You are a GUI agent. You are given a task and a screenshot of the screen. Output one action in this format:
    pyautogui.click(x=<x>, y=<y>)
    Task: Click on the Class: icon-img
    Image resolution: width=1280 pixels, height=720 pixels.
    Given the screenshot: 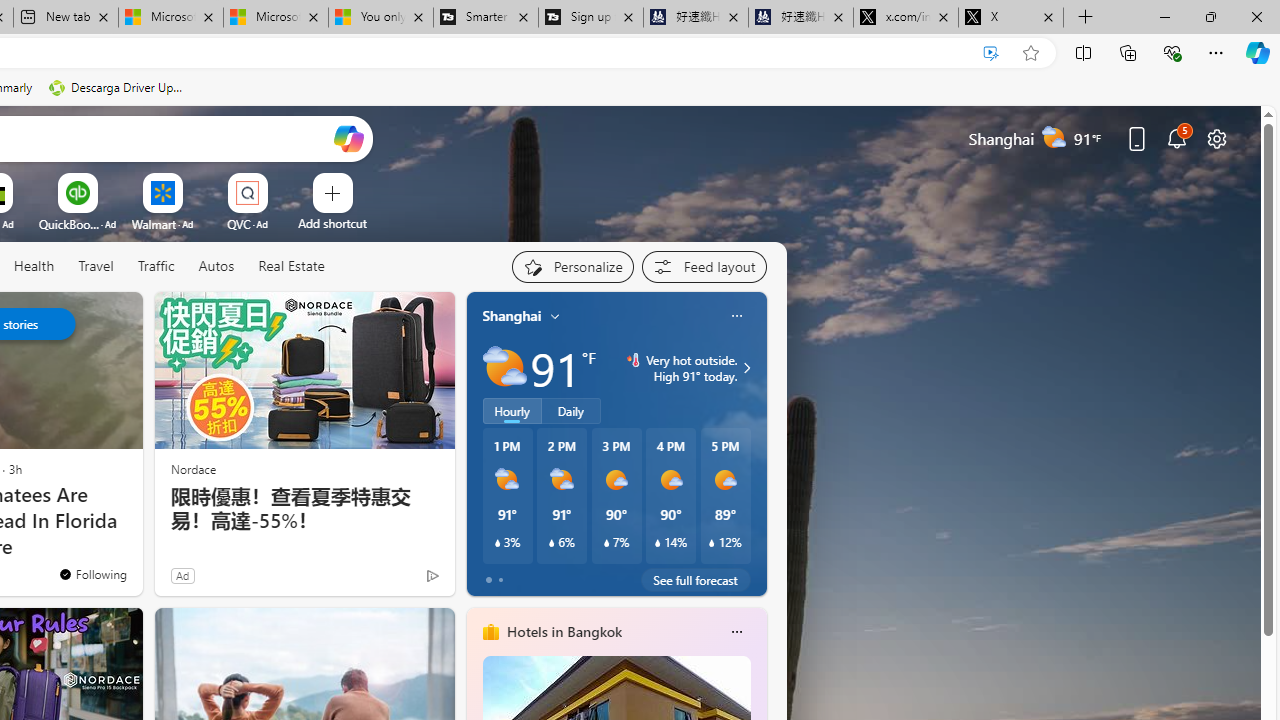 What is the action you would take?
    pyautogui.click(x=736, y=632)
    